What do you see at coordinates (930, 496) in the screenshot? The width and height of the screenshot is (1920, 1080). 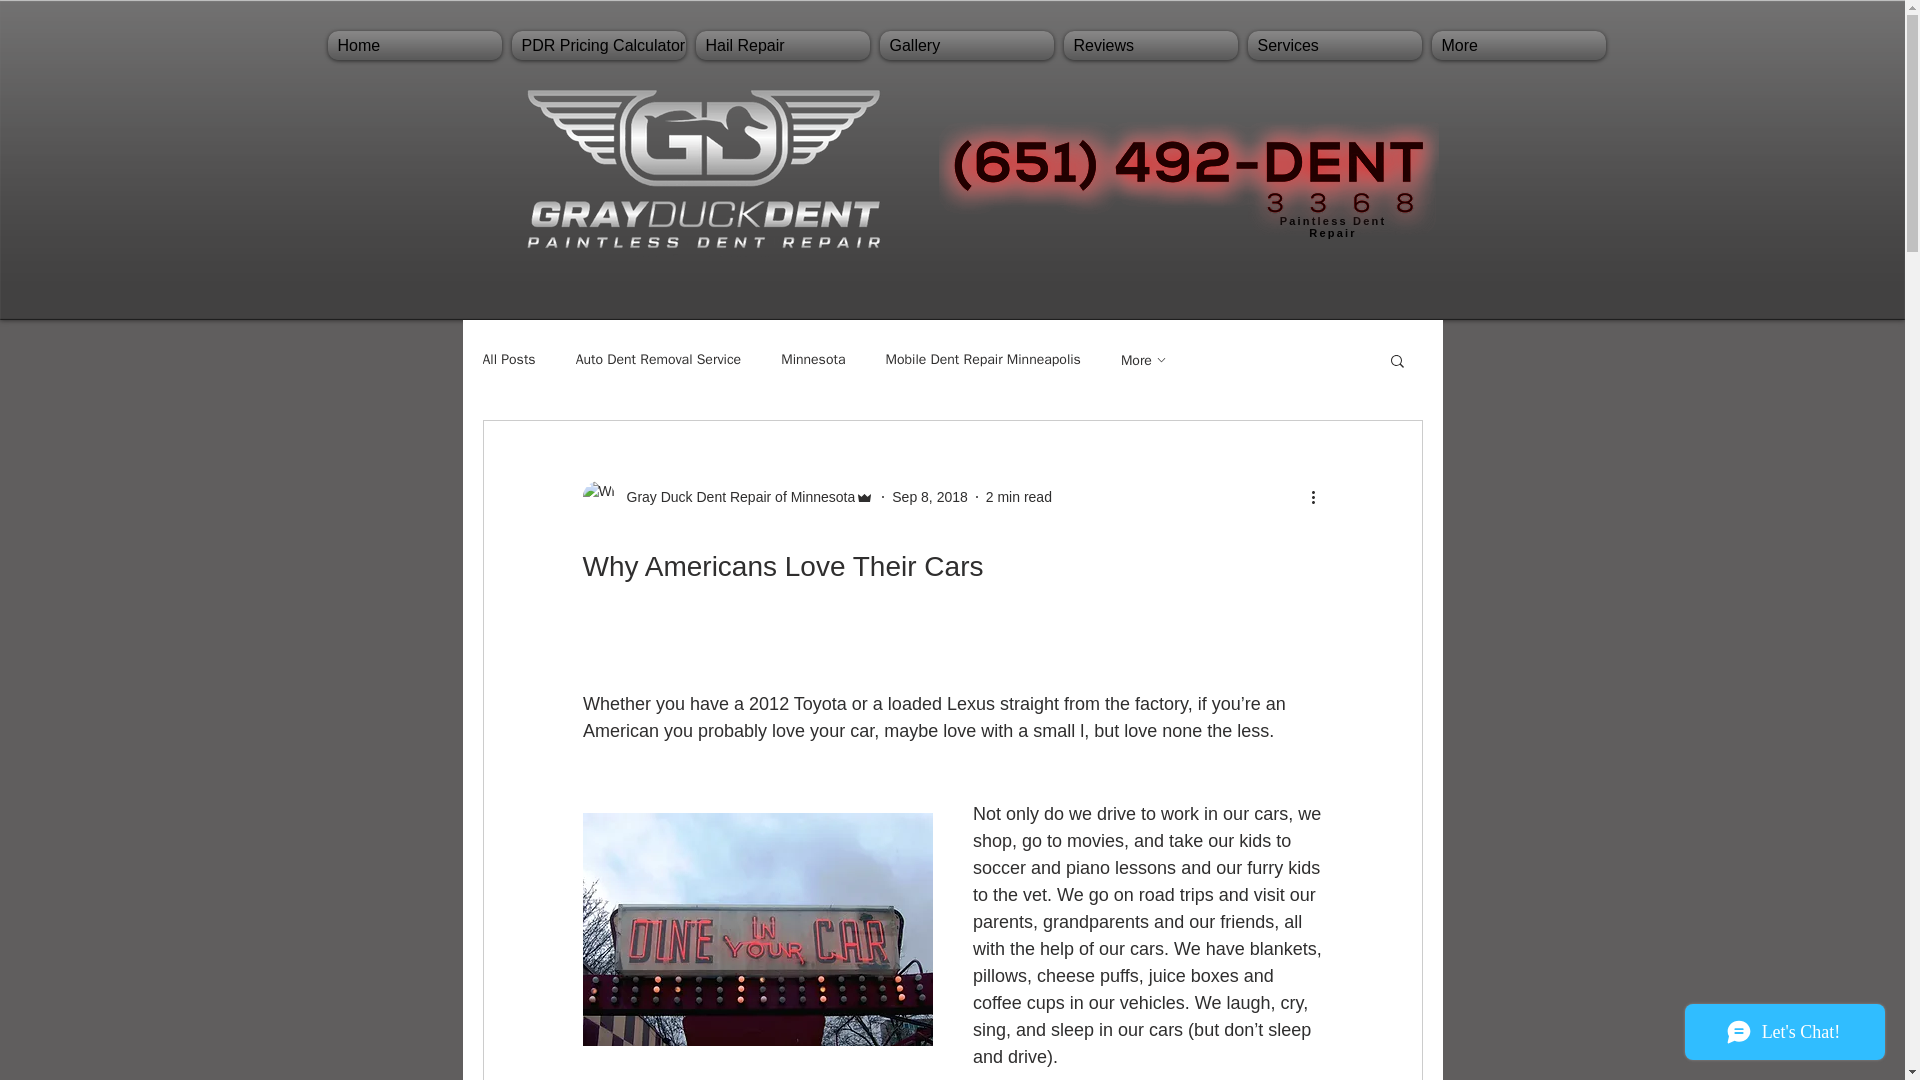 I see `Sep 8, 2018` at bounding box center [930, 496].